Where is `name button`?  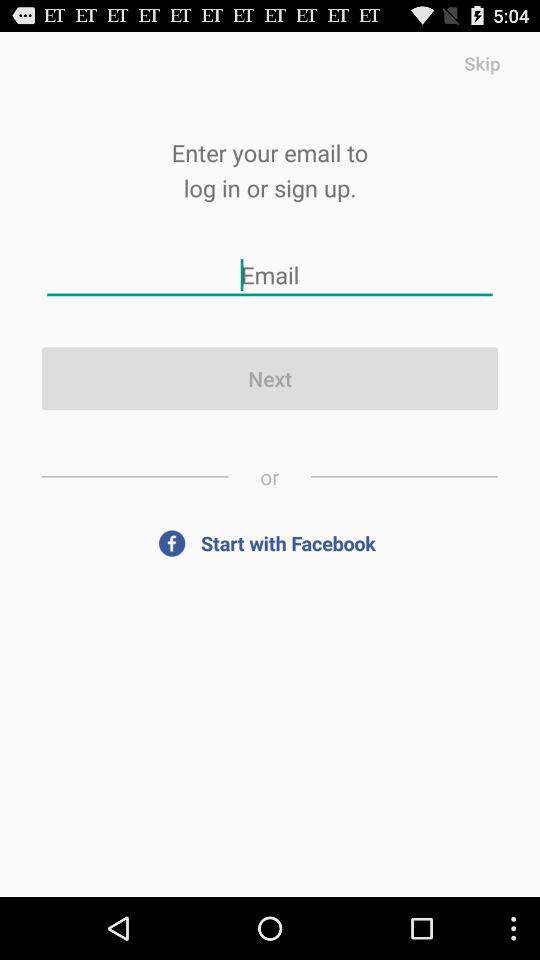
name button is located at coordinates (270, 274).